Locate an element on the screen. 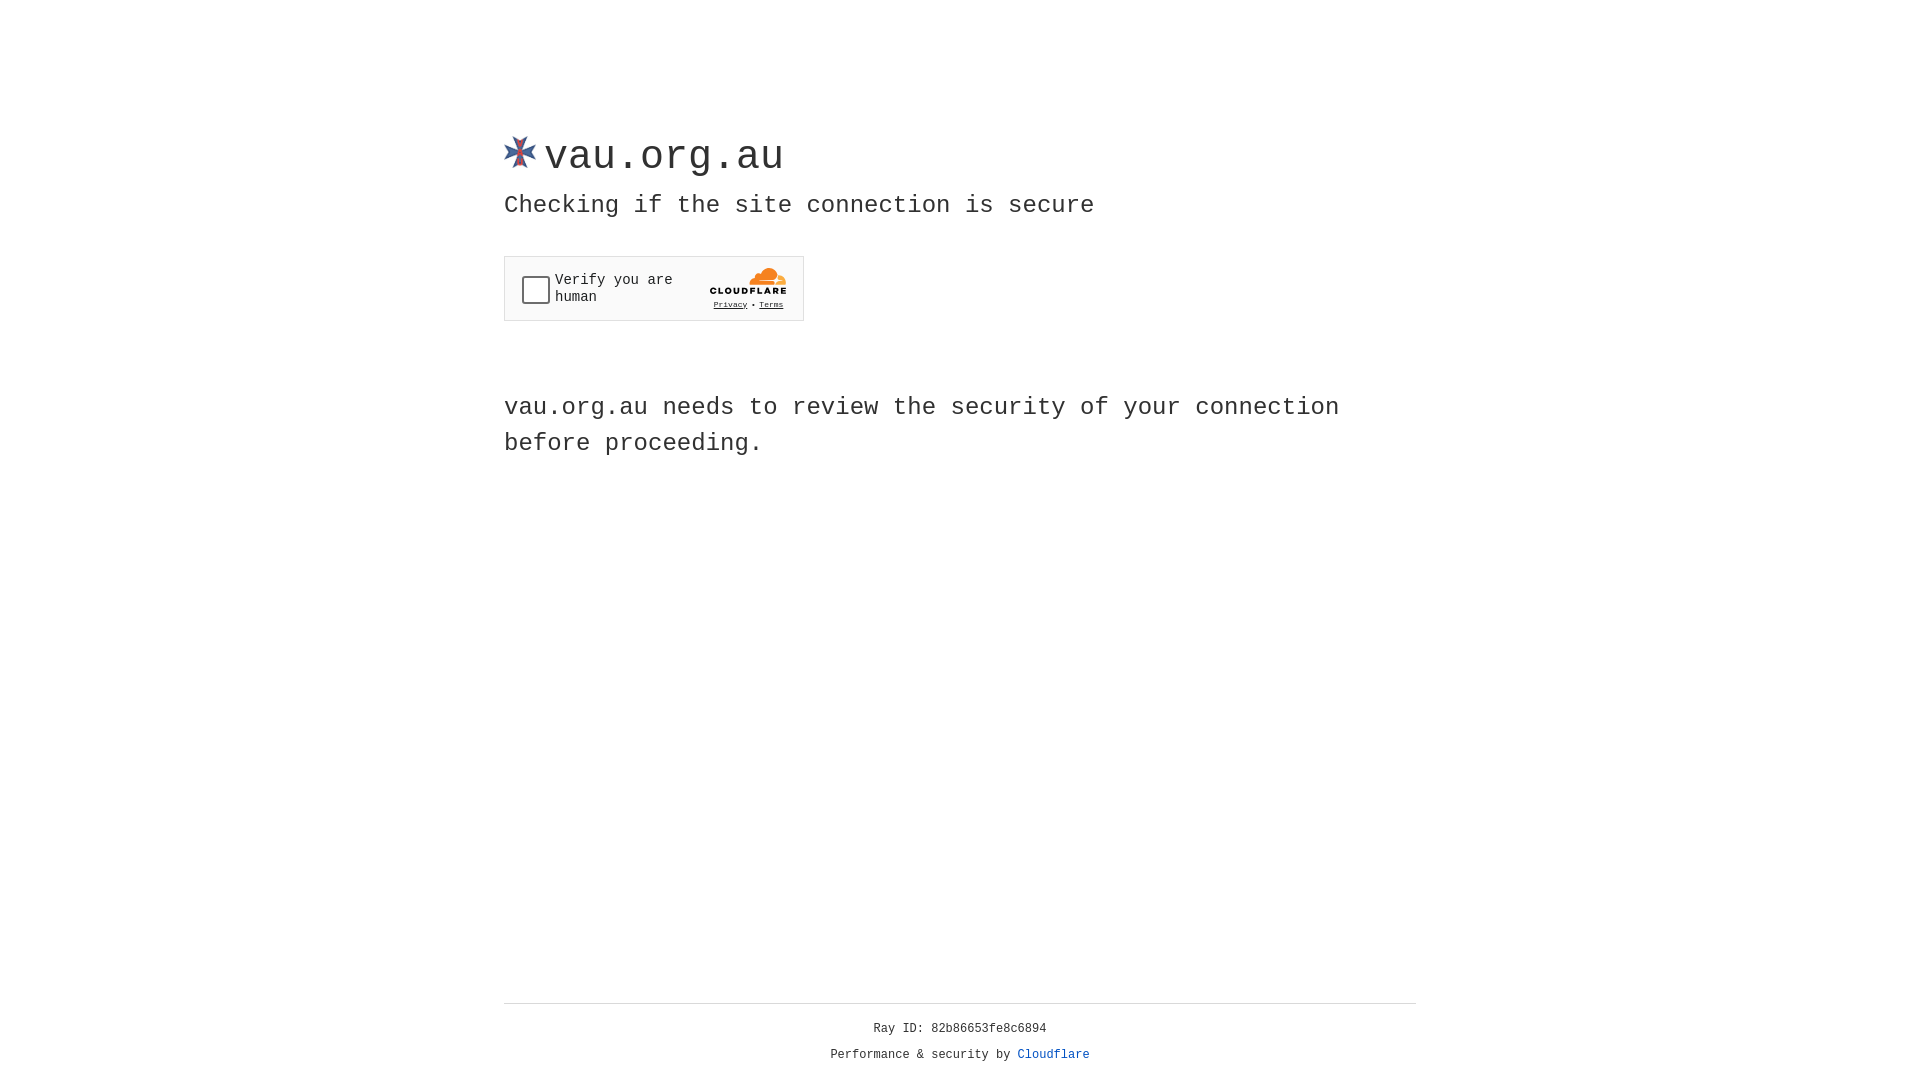 The image size is (1920, 1080). Cloudflare is located at coordinates (1054, 1055).